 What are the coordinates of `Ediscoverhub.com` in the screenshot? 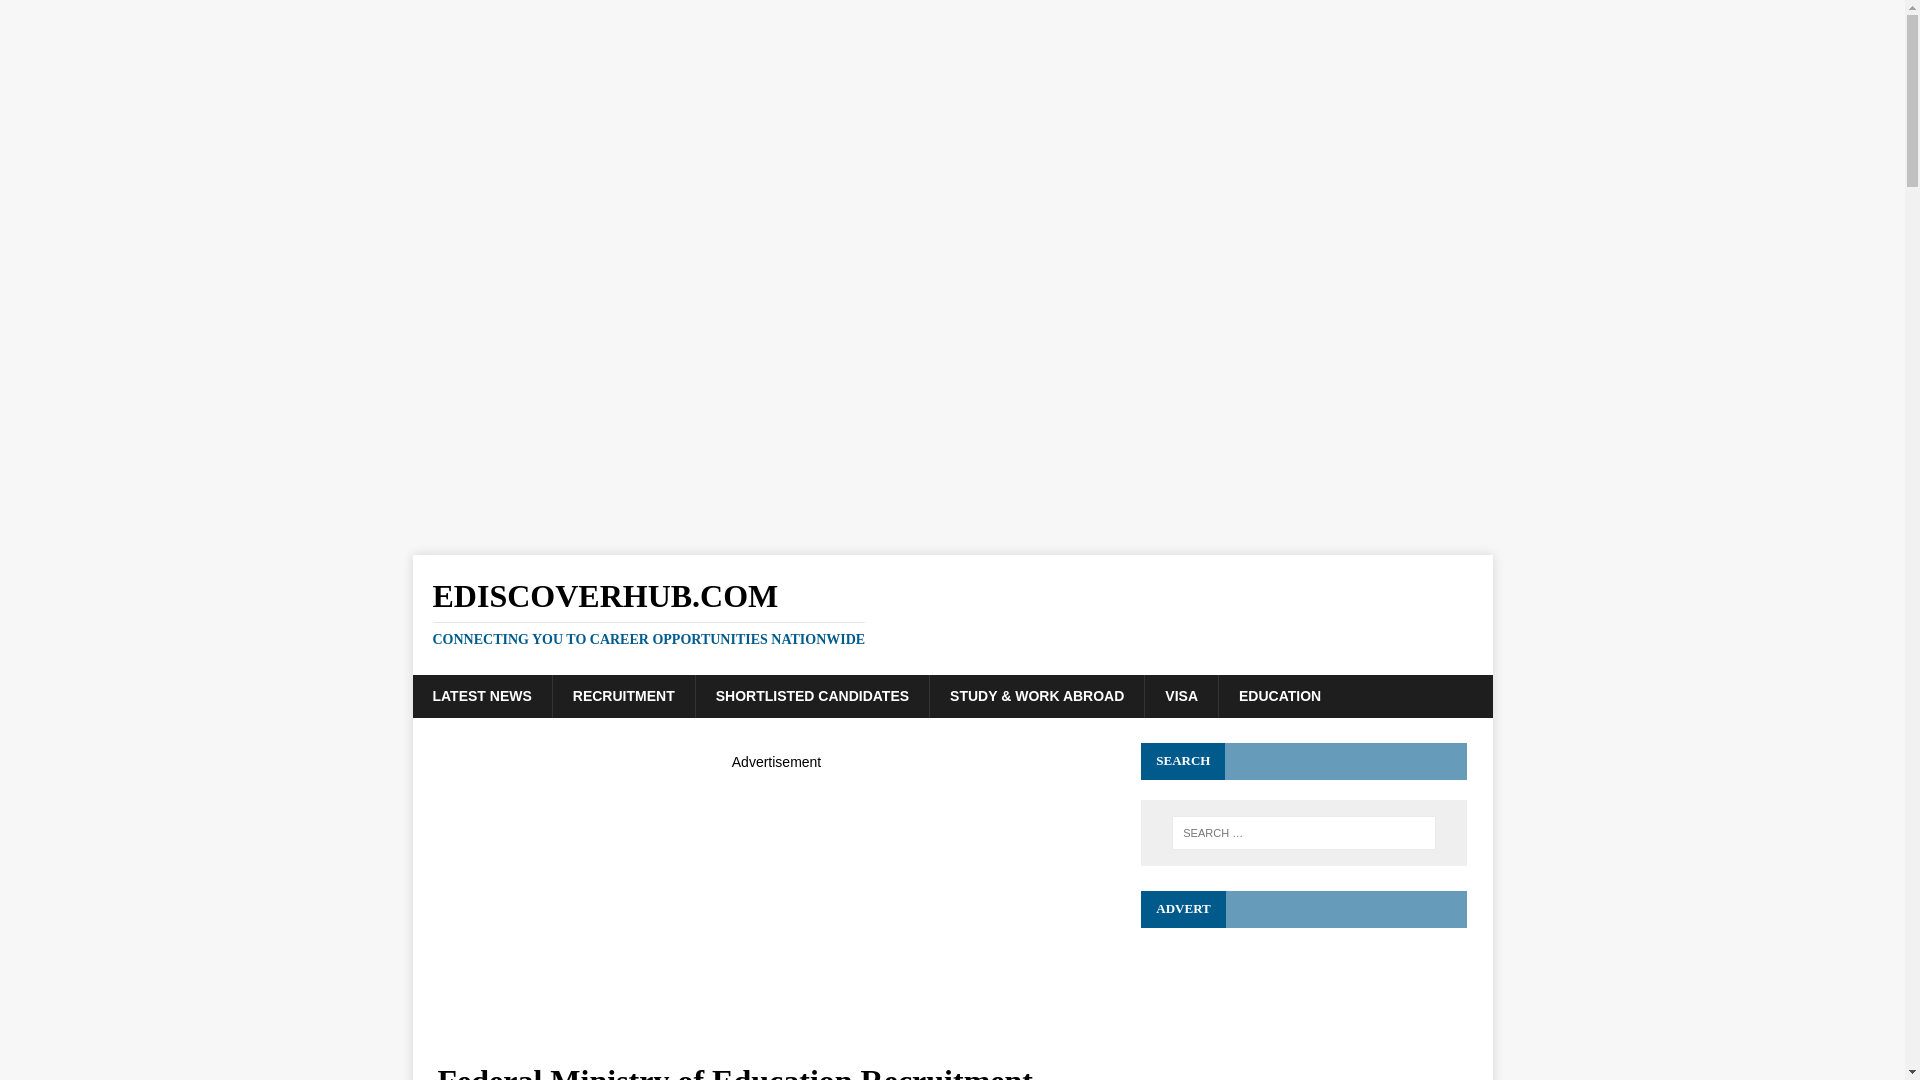 It's located at (952, 612).